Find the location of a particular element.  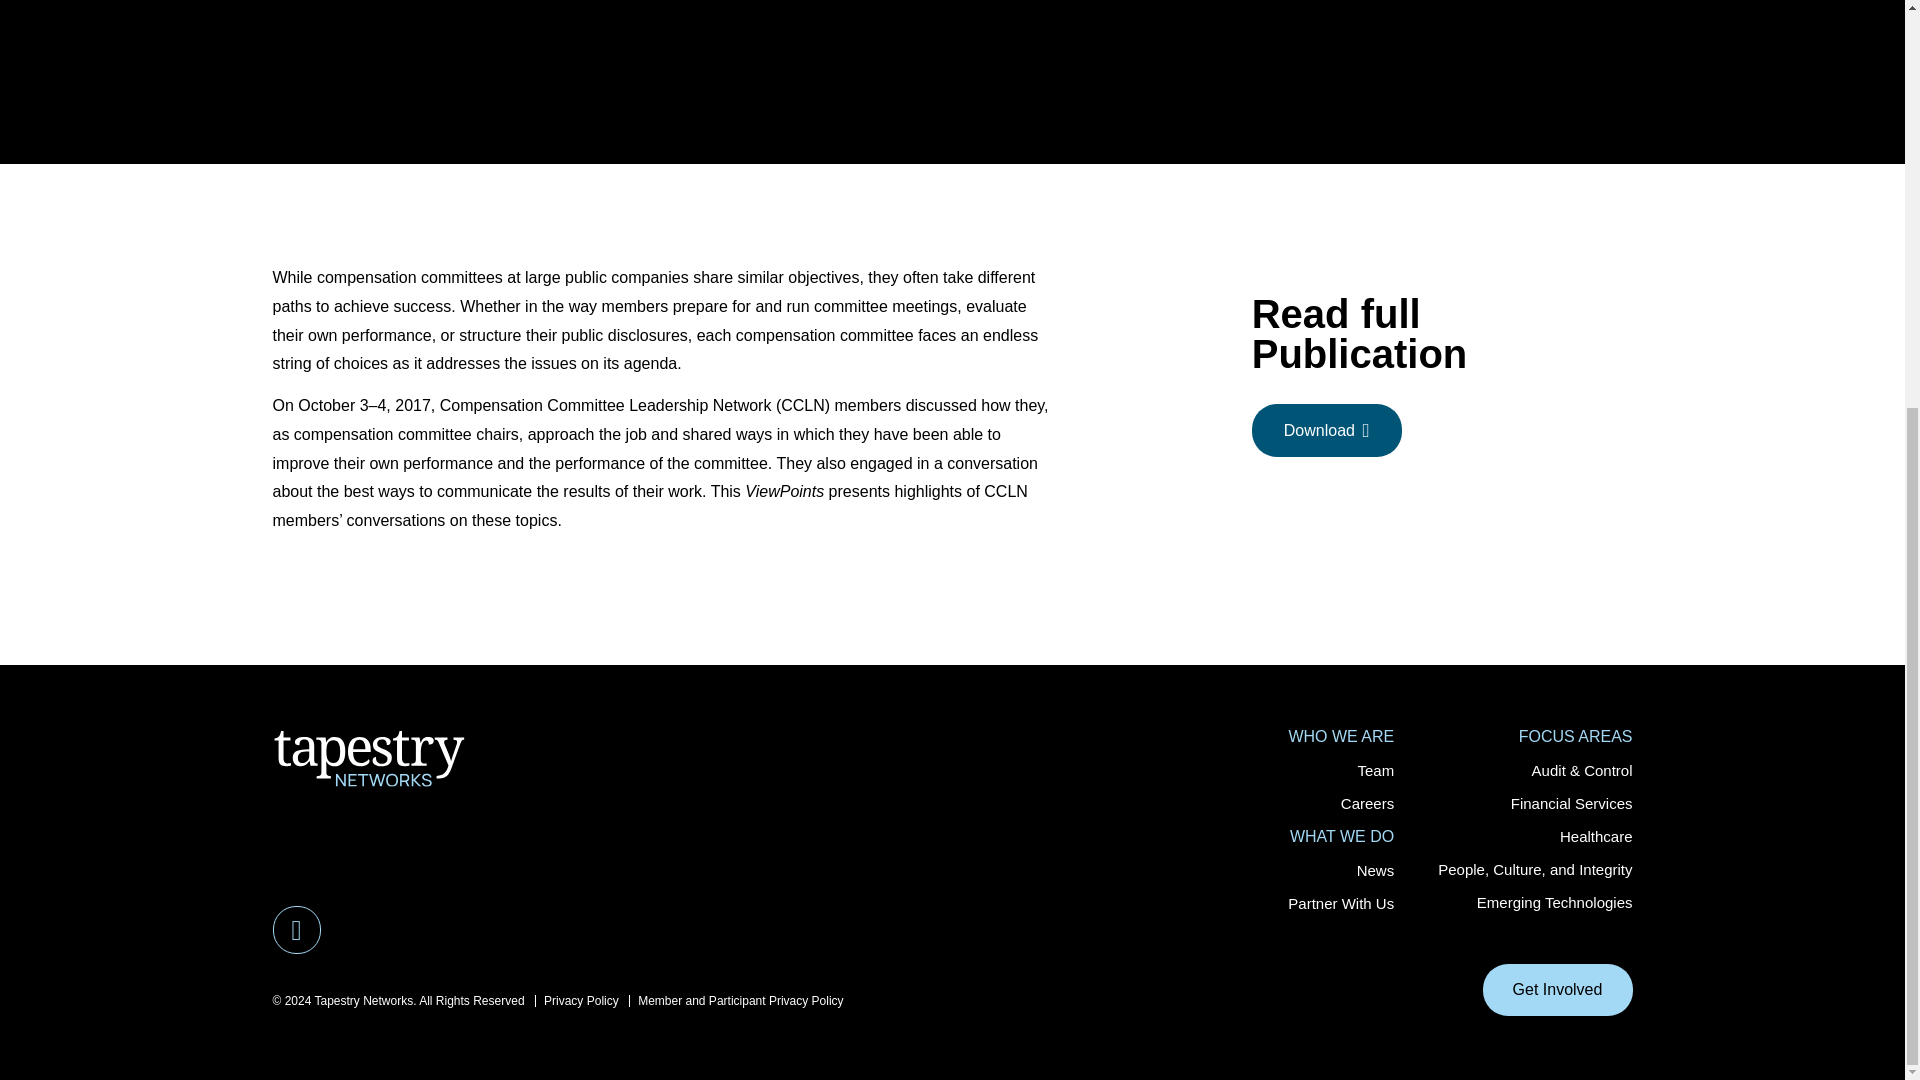

Team is located at coordinates (1376, 770).